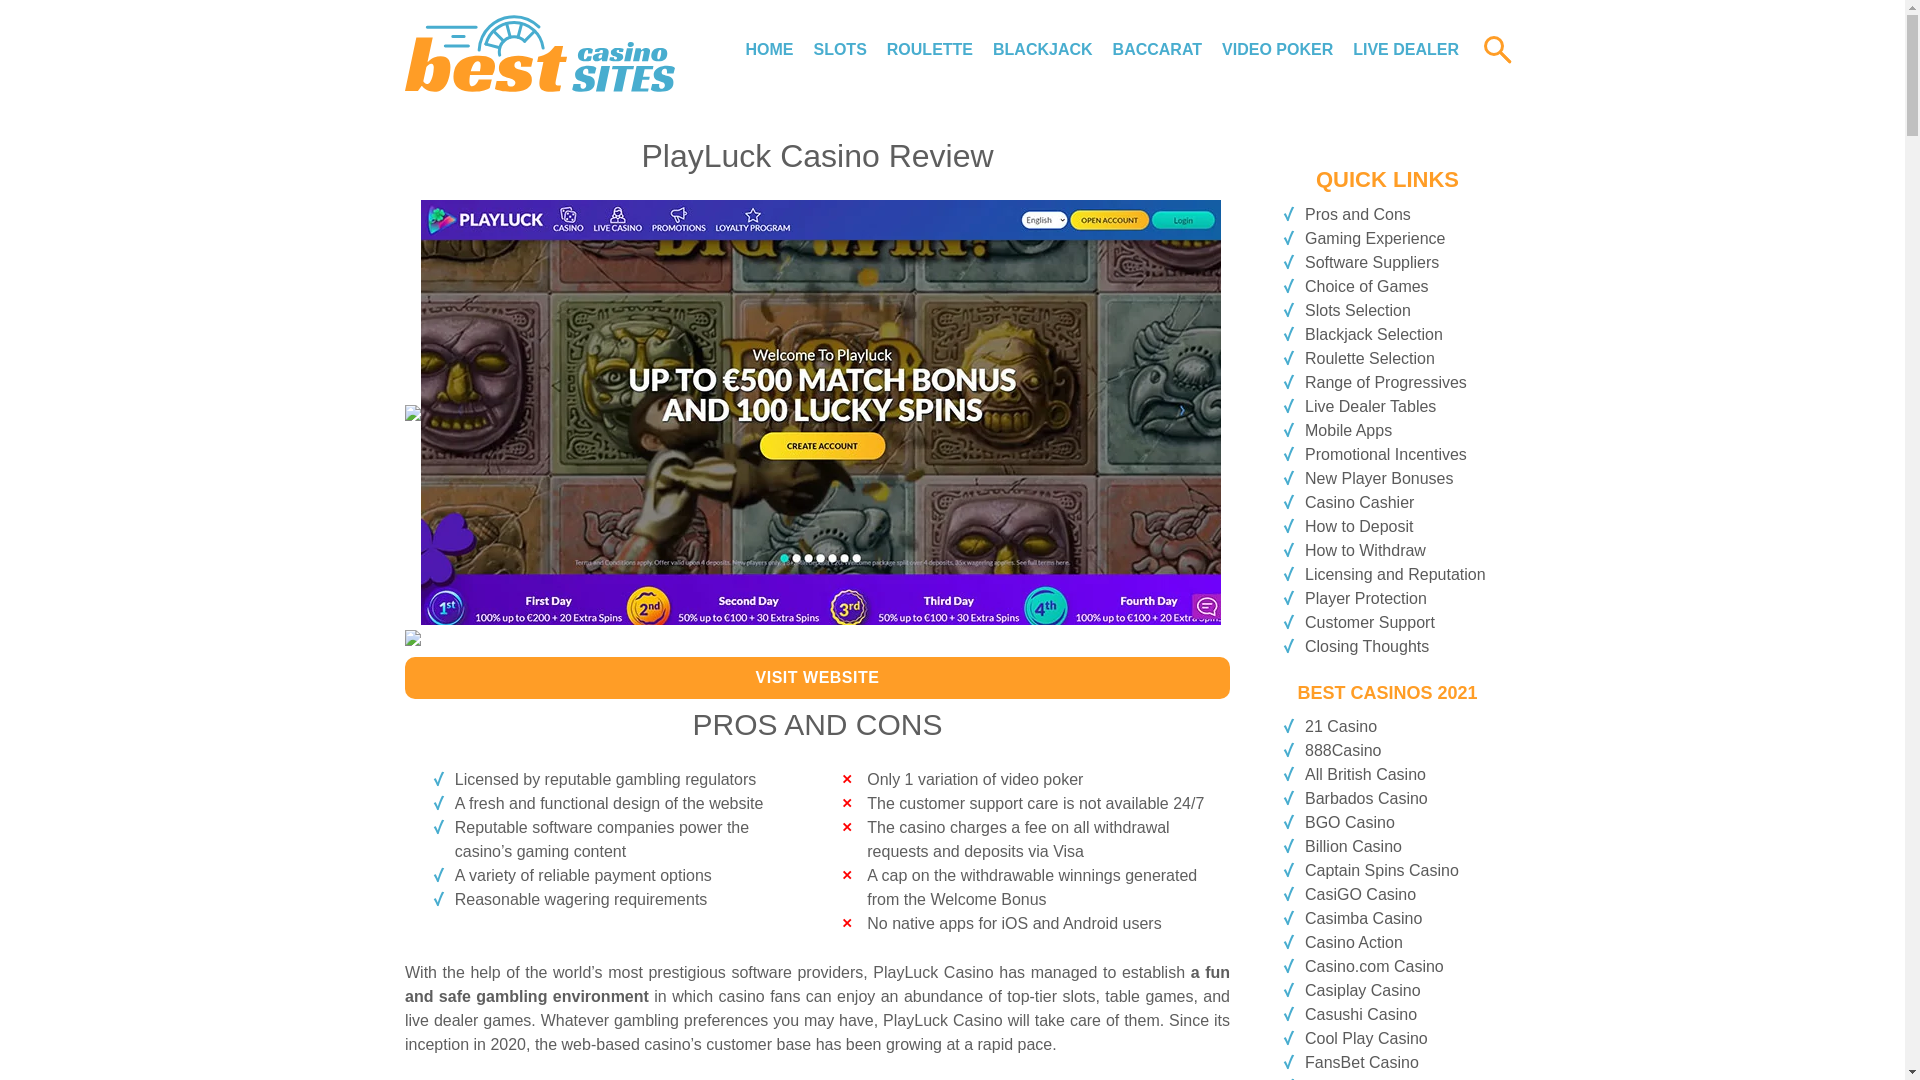 This screenshot has width=1920, height=1080. I want to click on Software Suppliers, so click(1372, 262).